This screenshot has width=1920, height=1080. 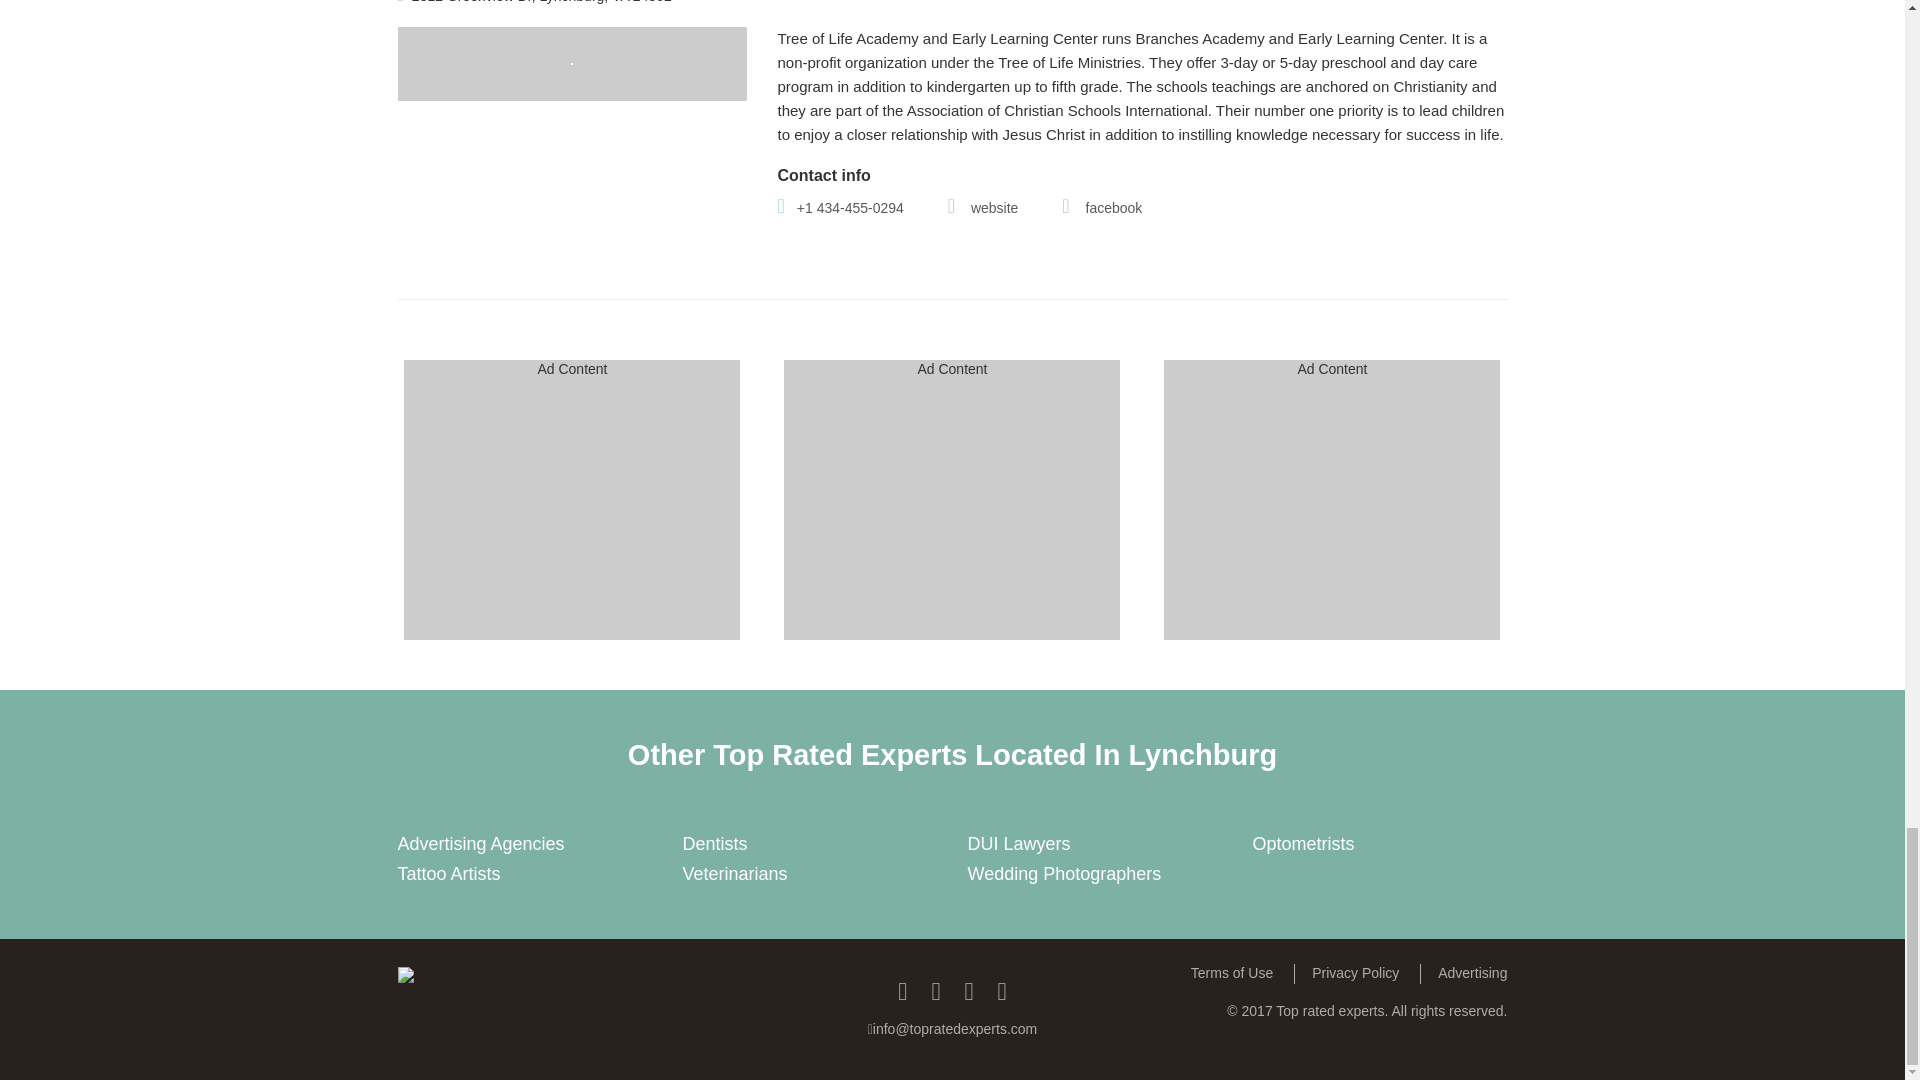 I want to click on DUI Lawyers, so click(x=1019, y=844).